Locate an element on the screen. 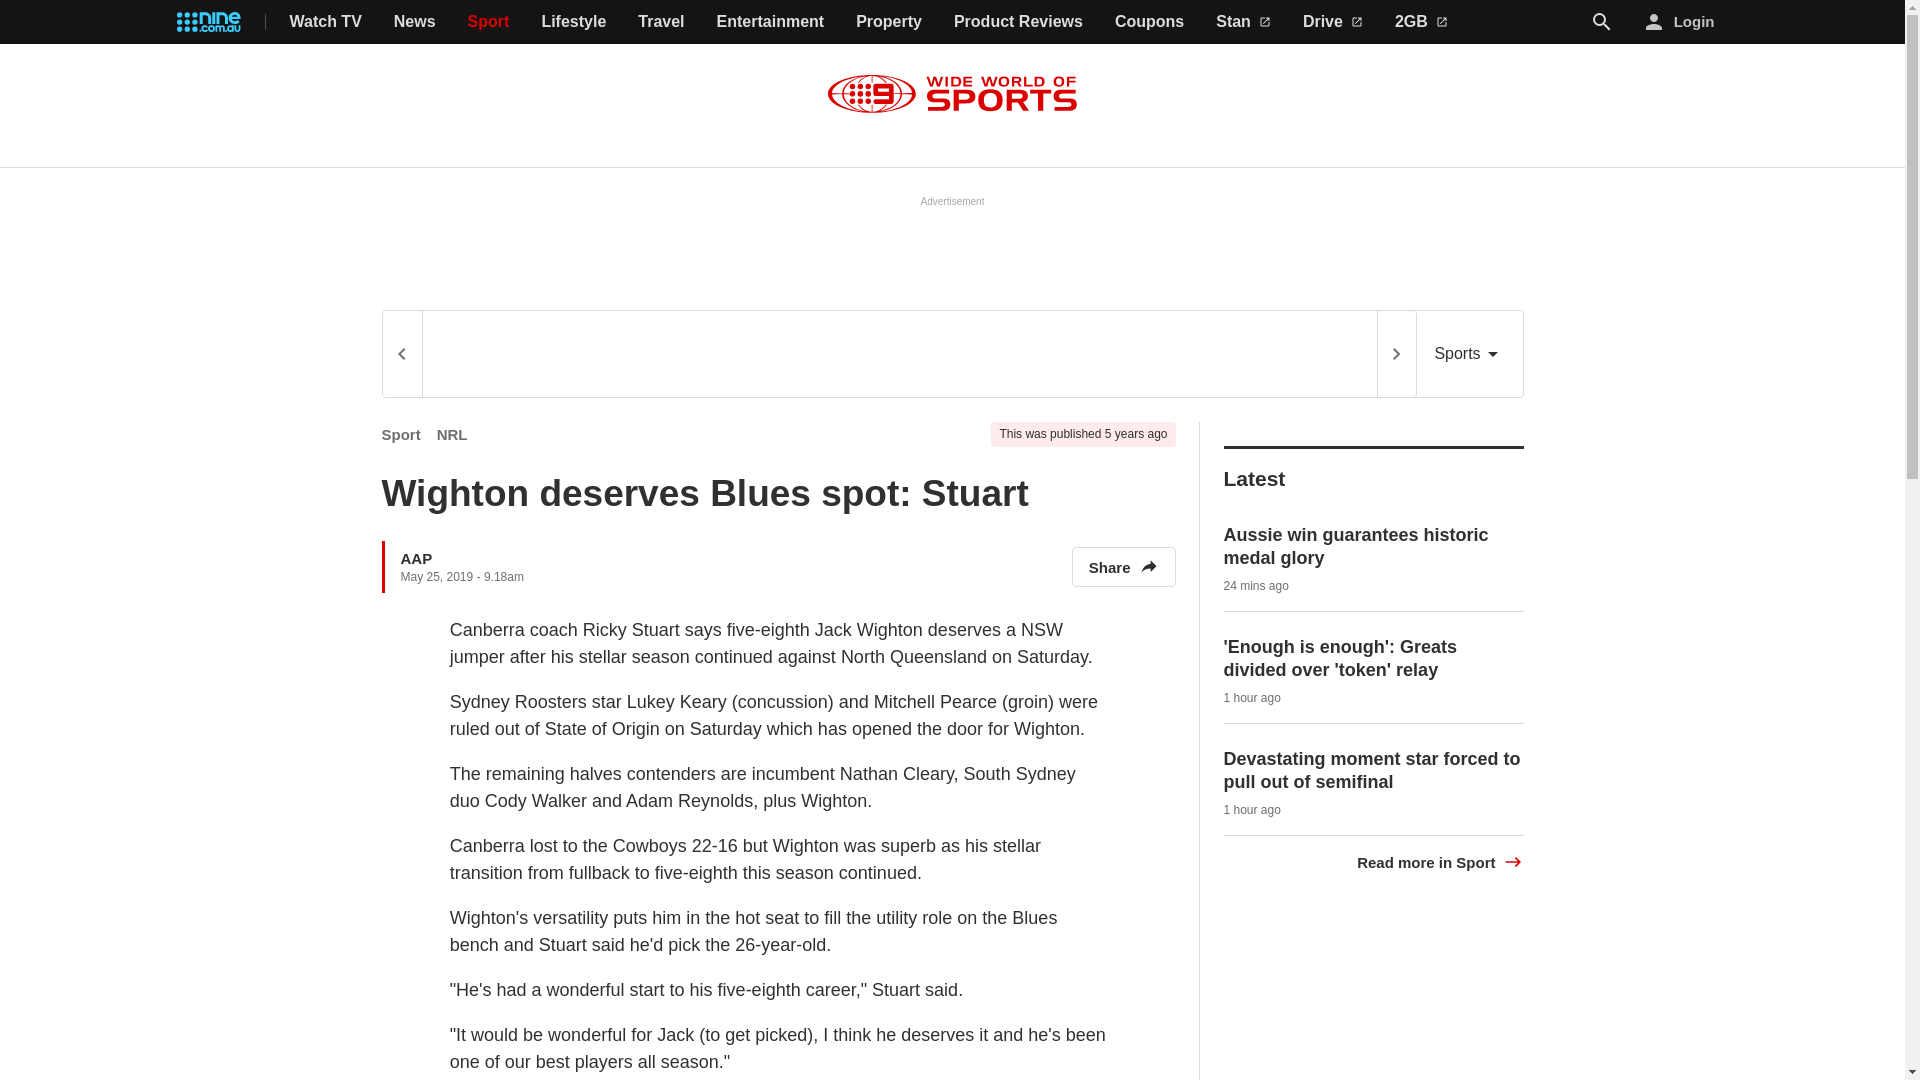 This screenshot has height=1080, width=1920. Search is located at coordinates (1602, 22).